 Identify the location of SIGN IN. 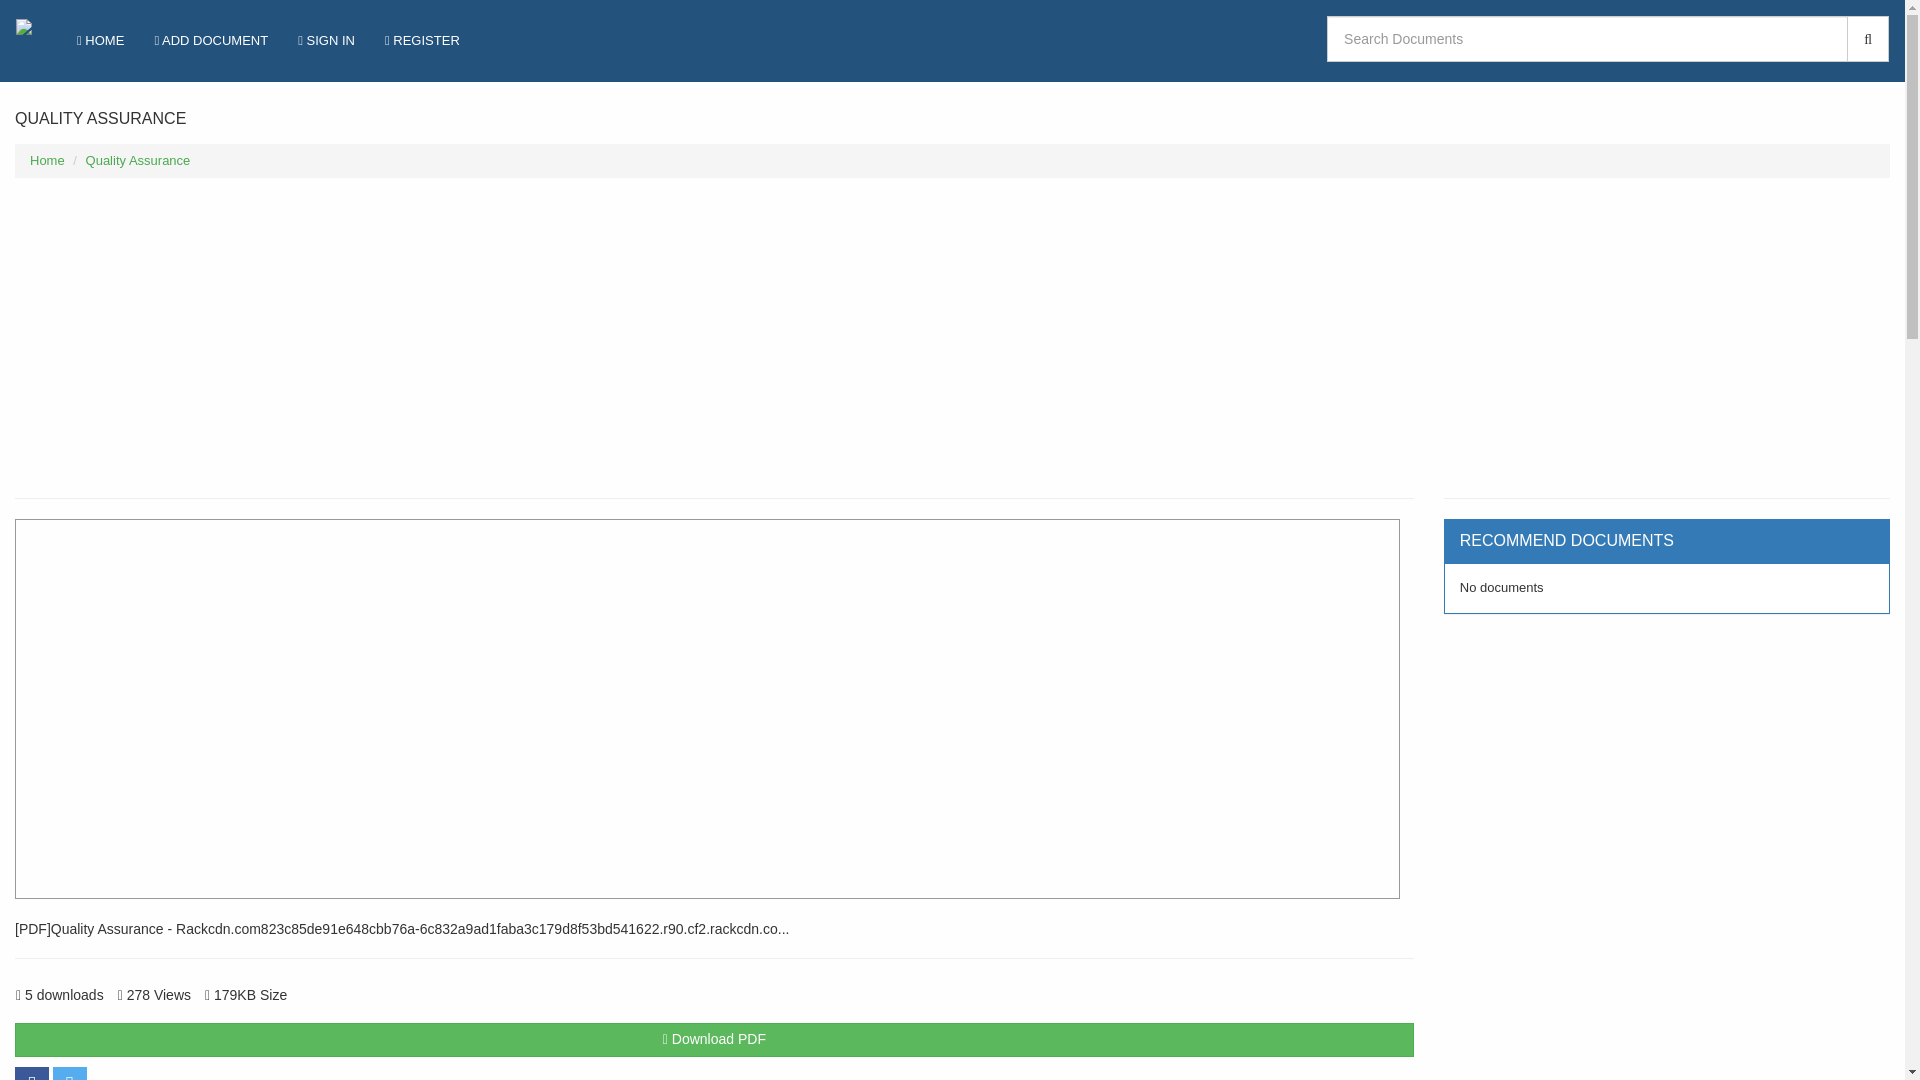
(326, 40).